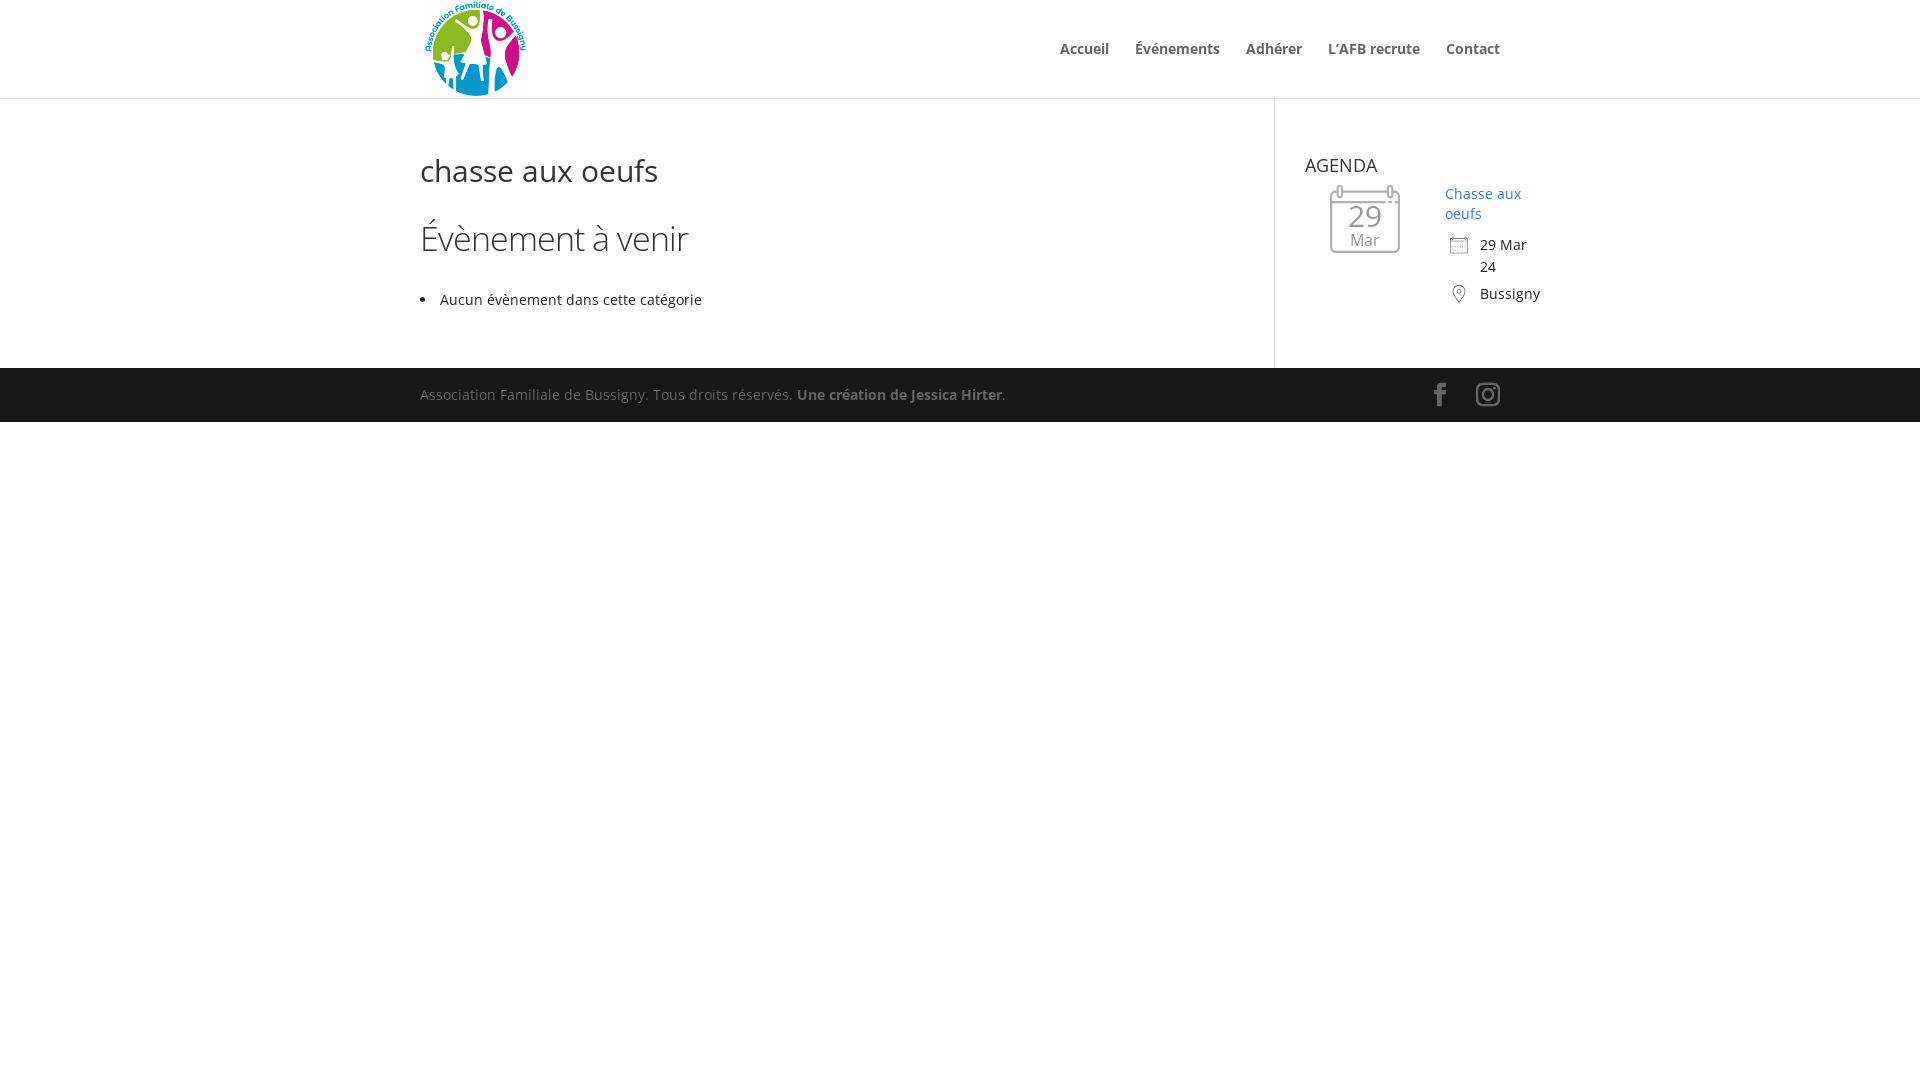  What do you see at coordinates (1084, 70) in the screenshot?
I see `Accueil` at bounding box center [1084, 70].